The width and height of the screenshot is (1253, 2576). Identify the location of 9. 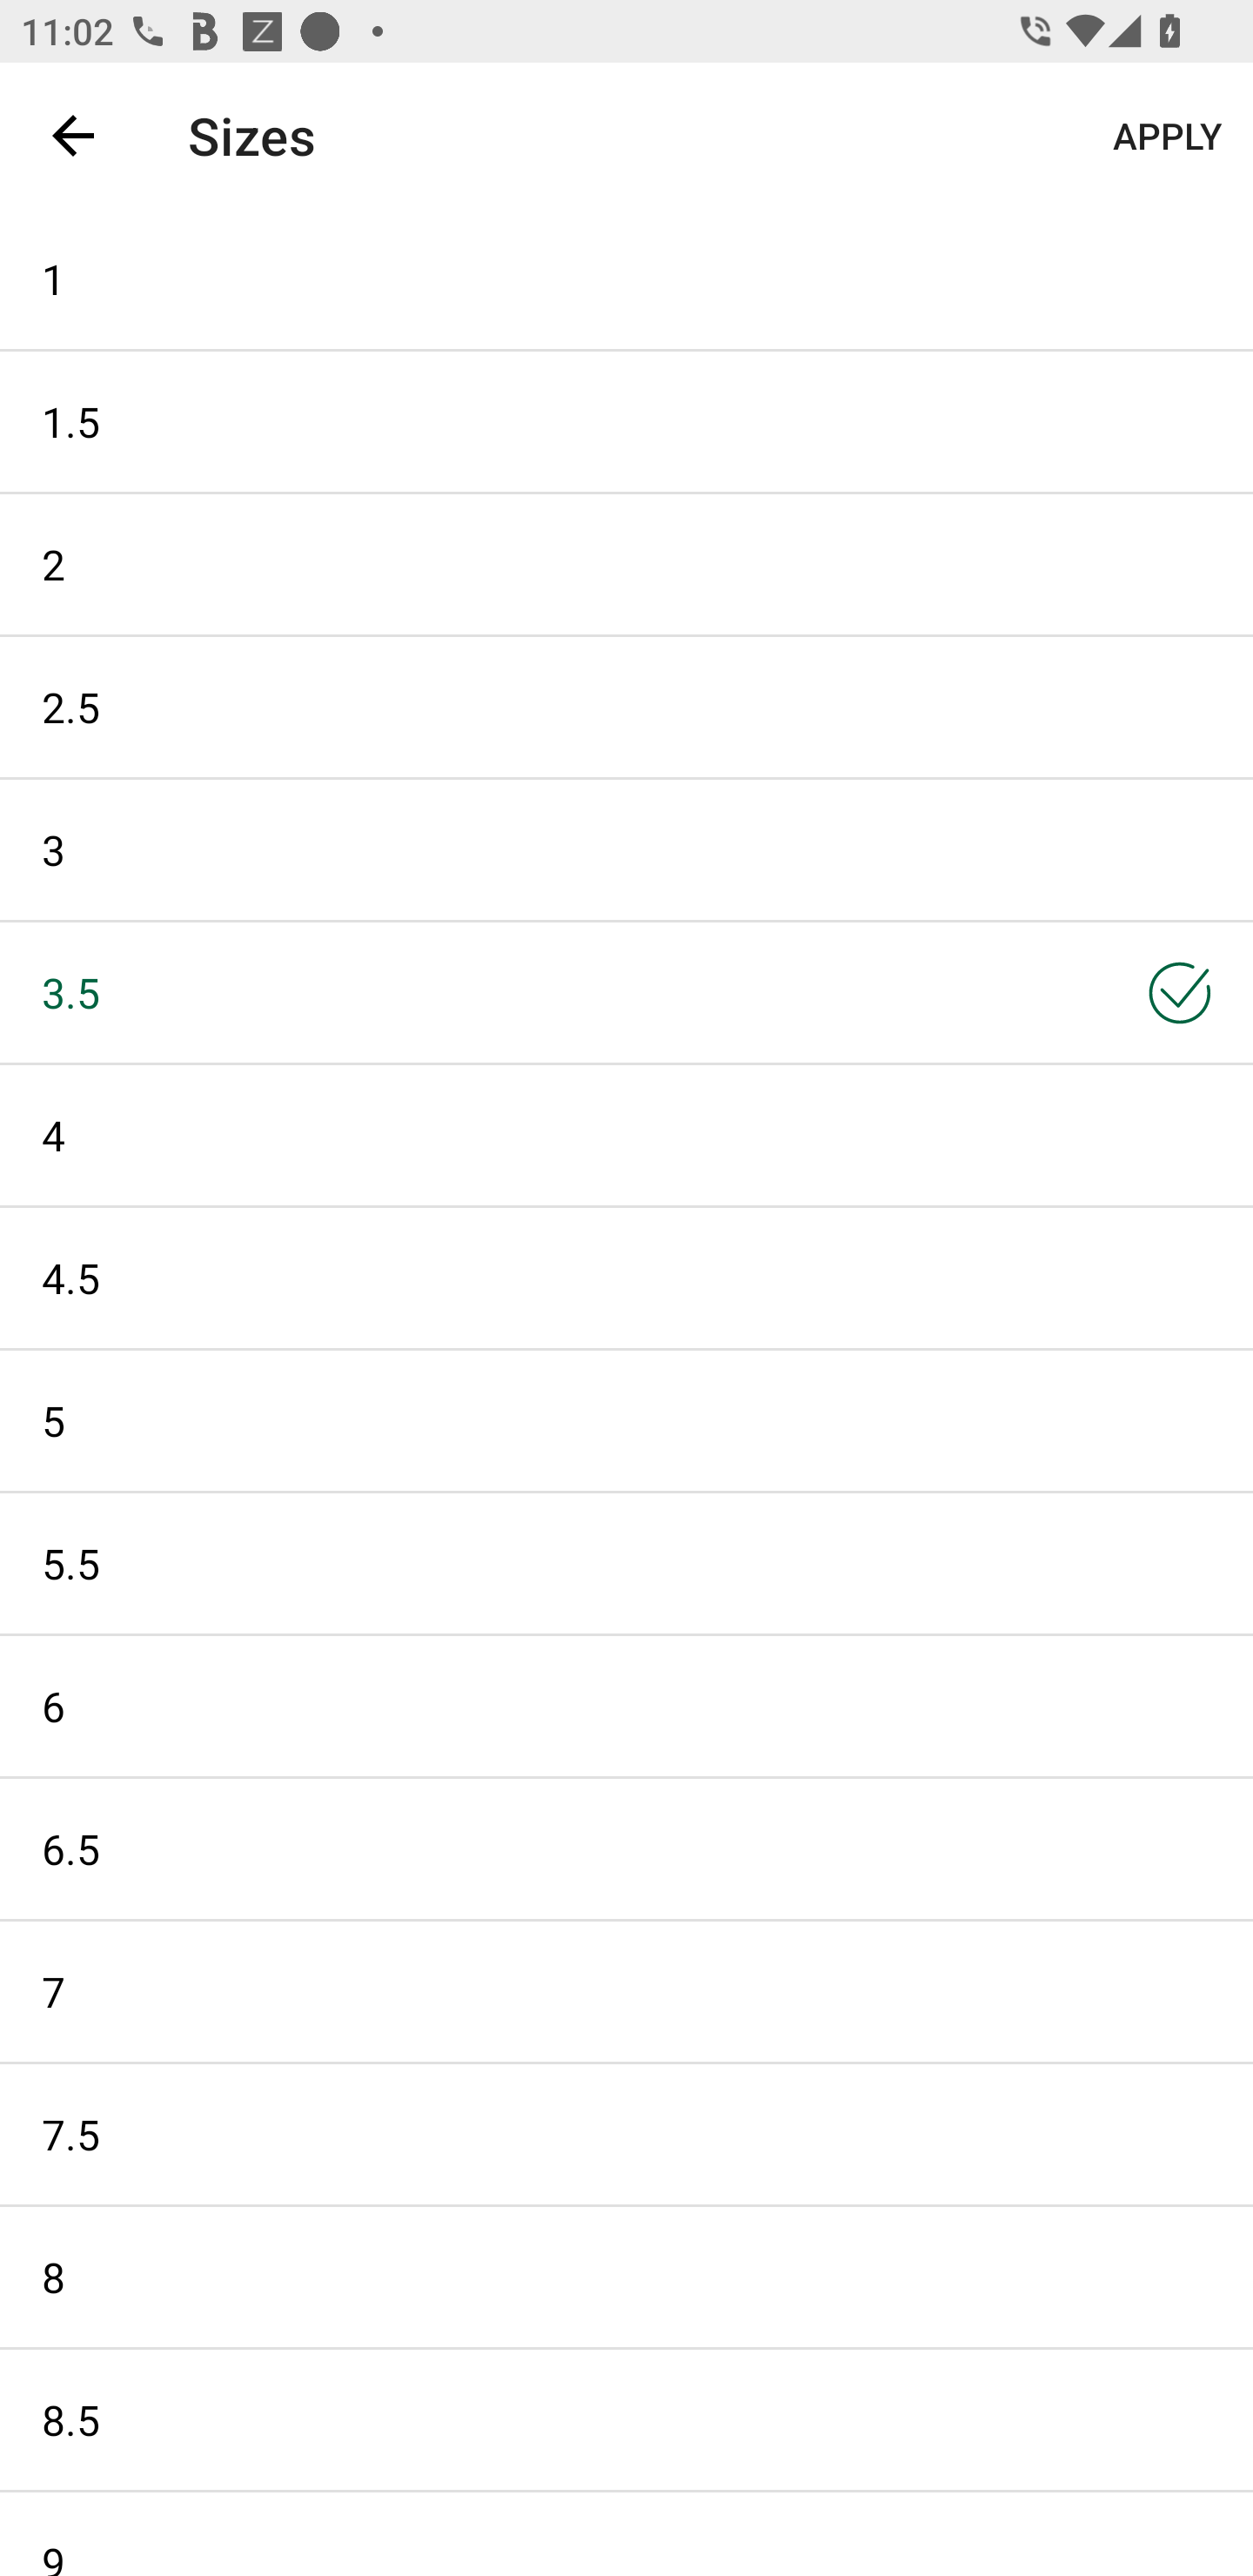
(626, 2534).